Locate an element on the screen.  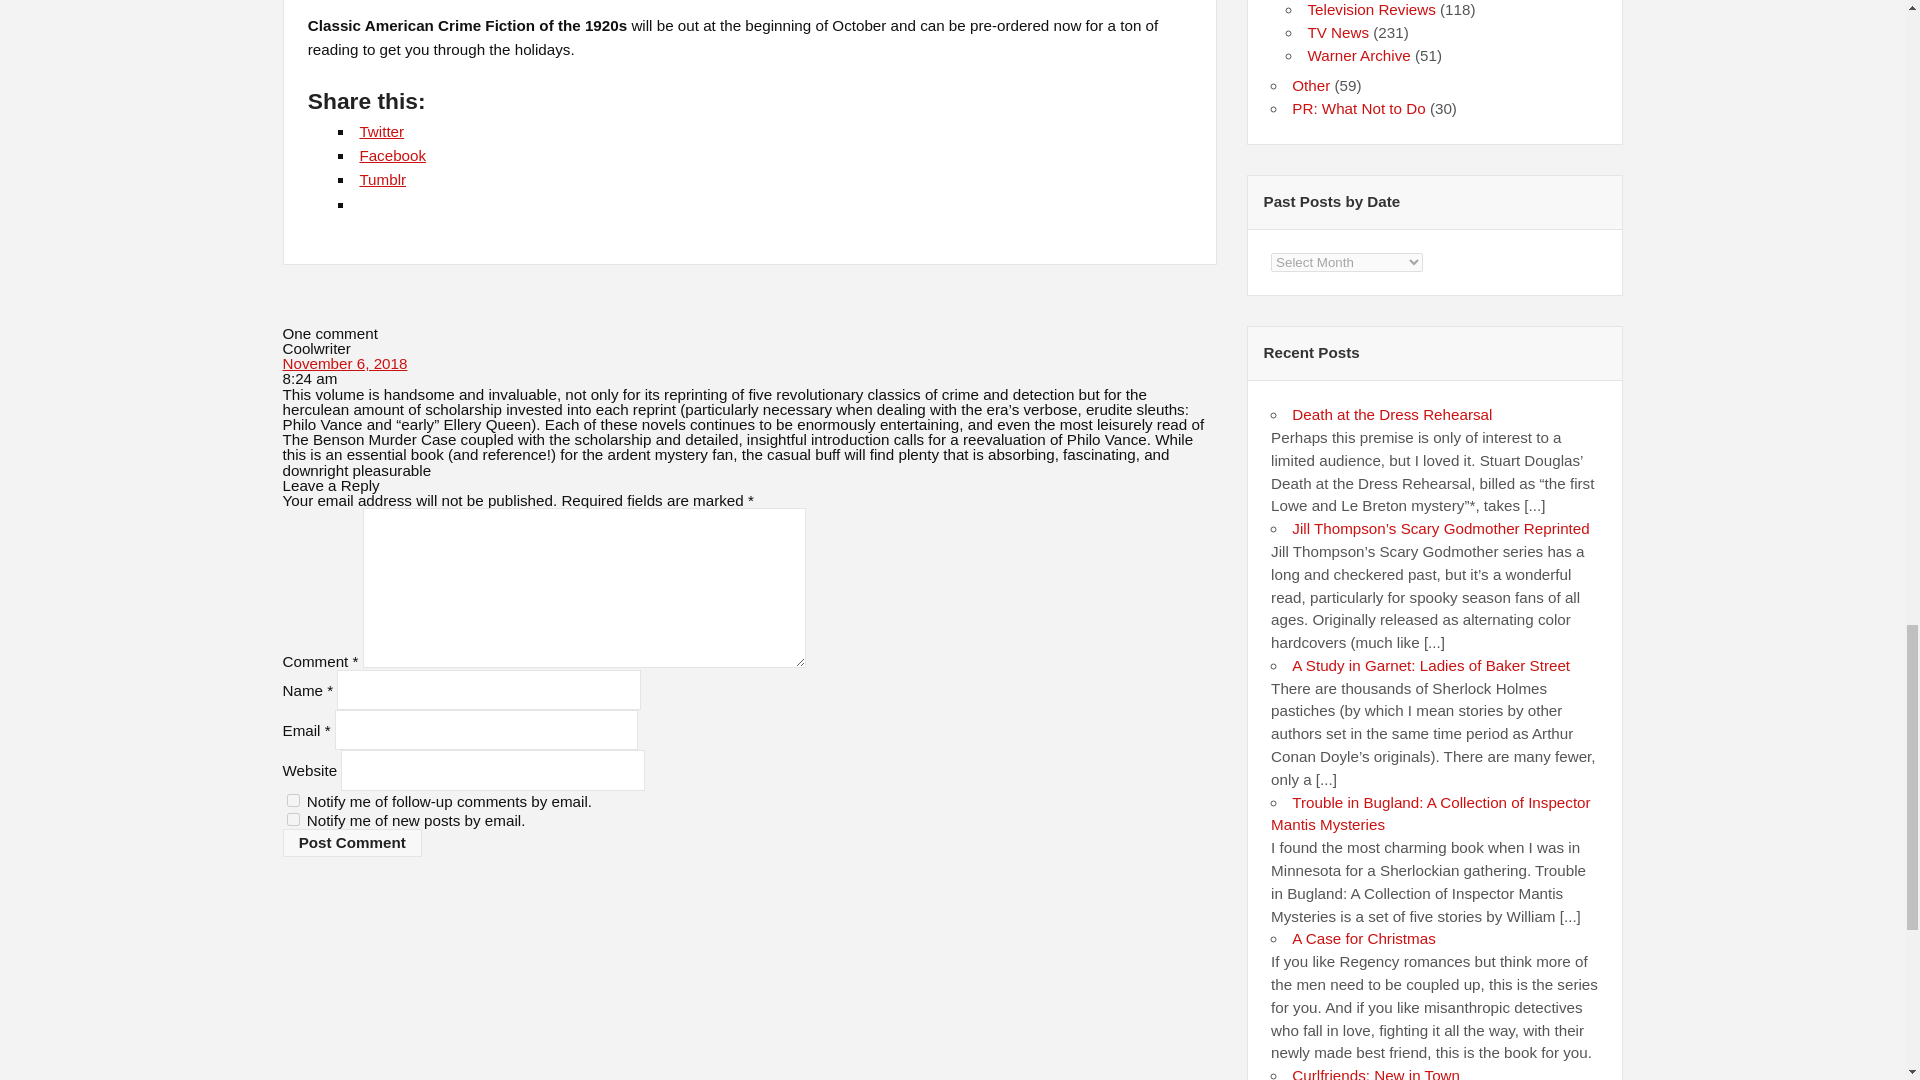
November 6, 2018 is located at coordinates (344, 363).